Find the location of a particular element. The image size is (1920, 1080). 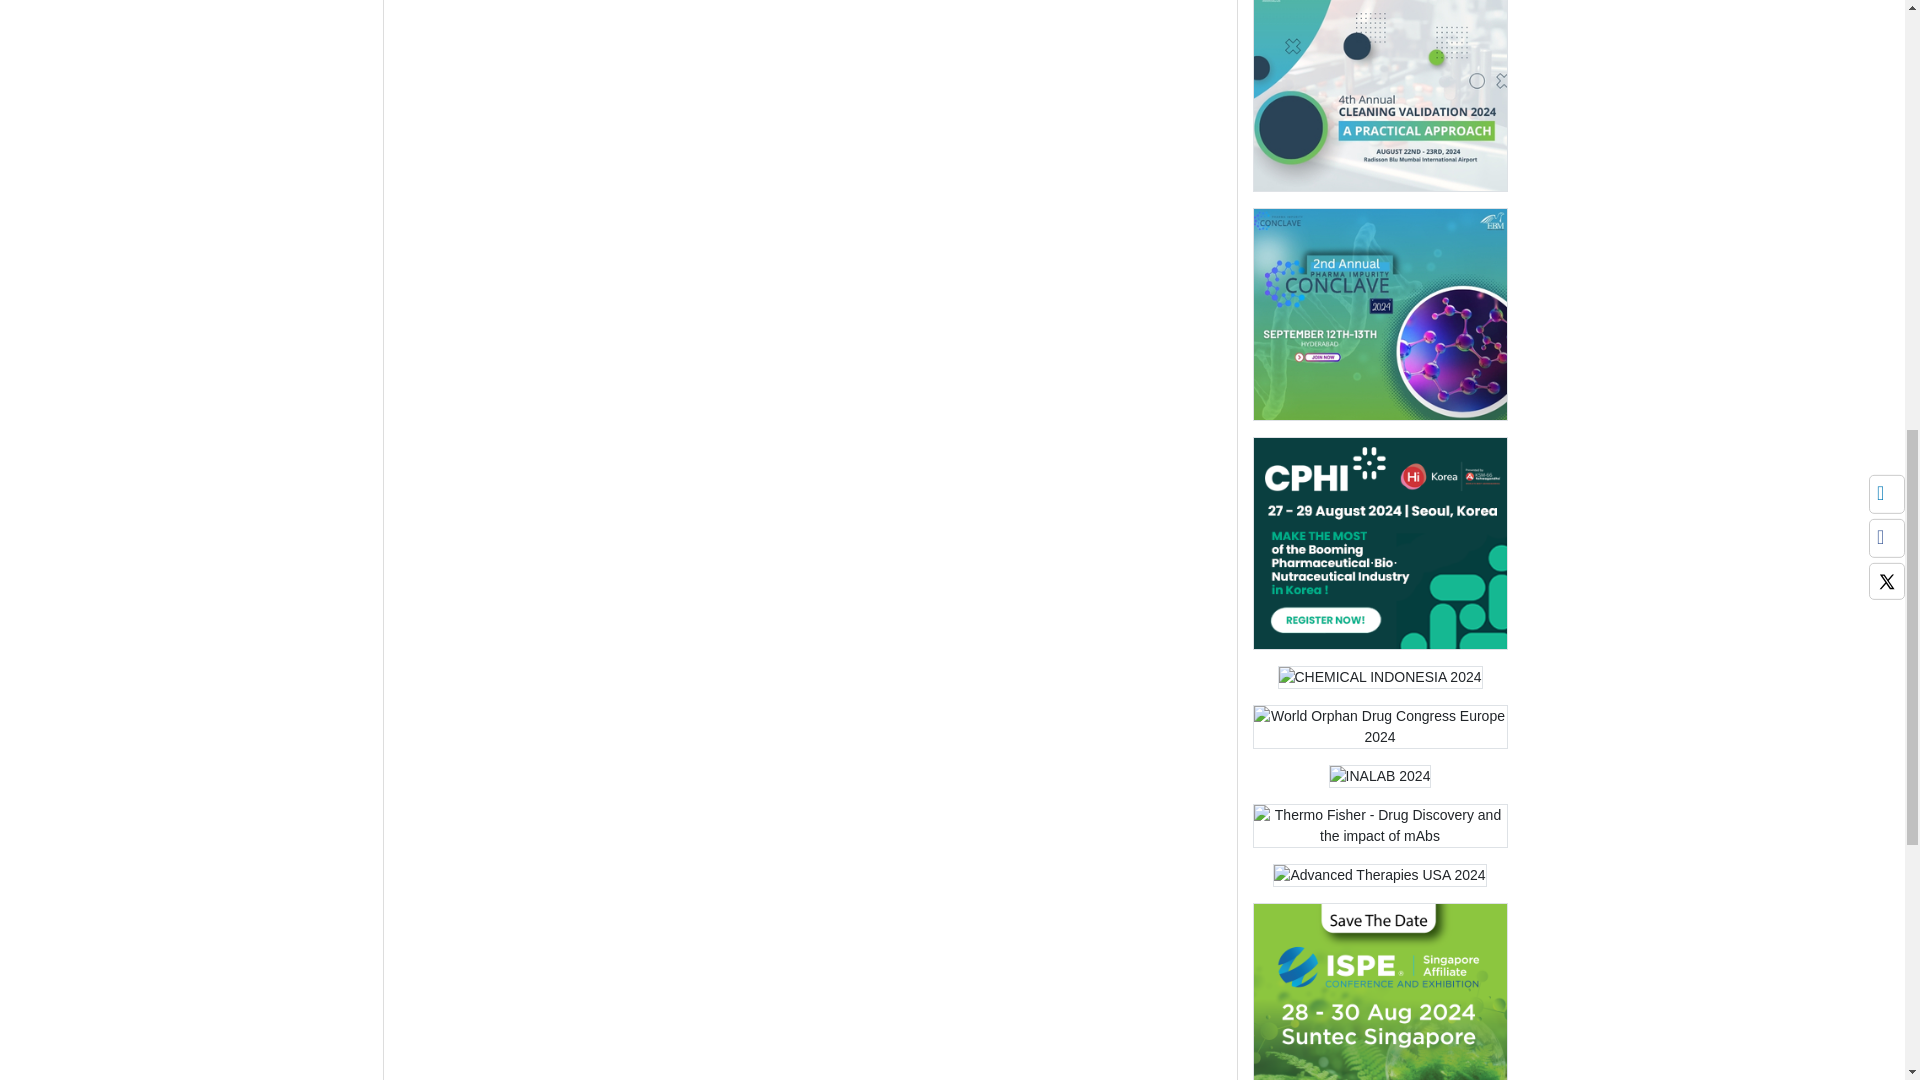

INALAB 2024 is located at coordinates (1380, 776).